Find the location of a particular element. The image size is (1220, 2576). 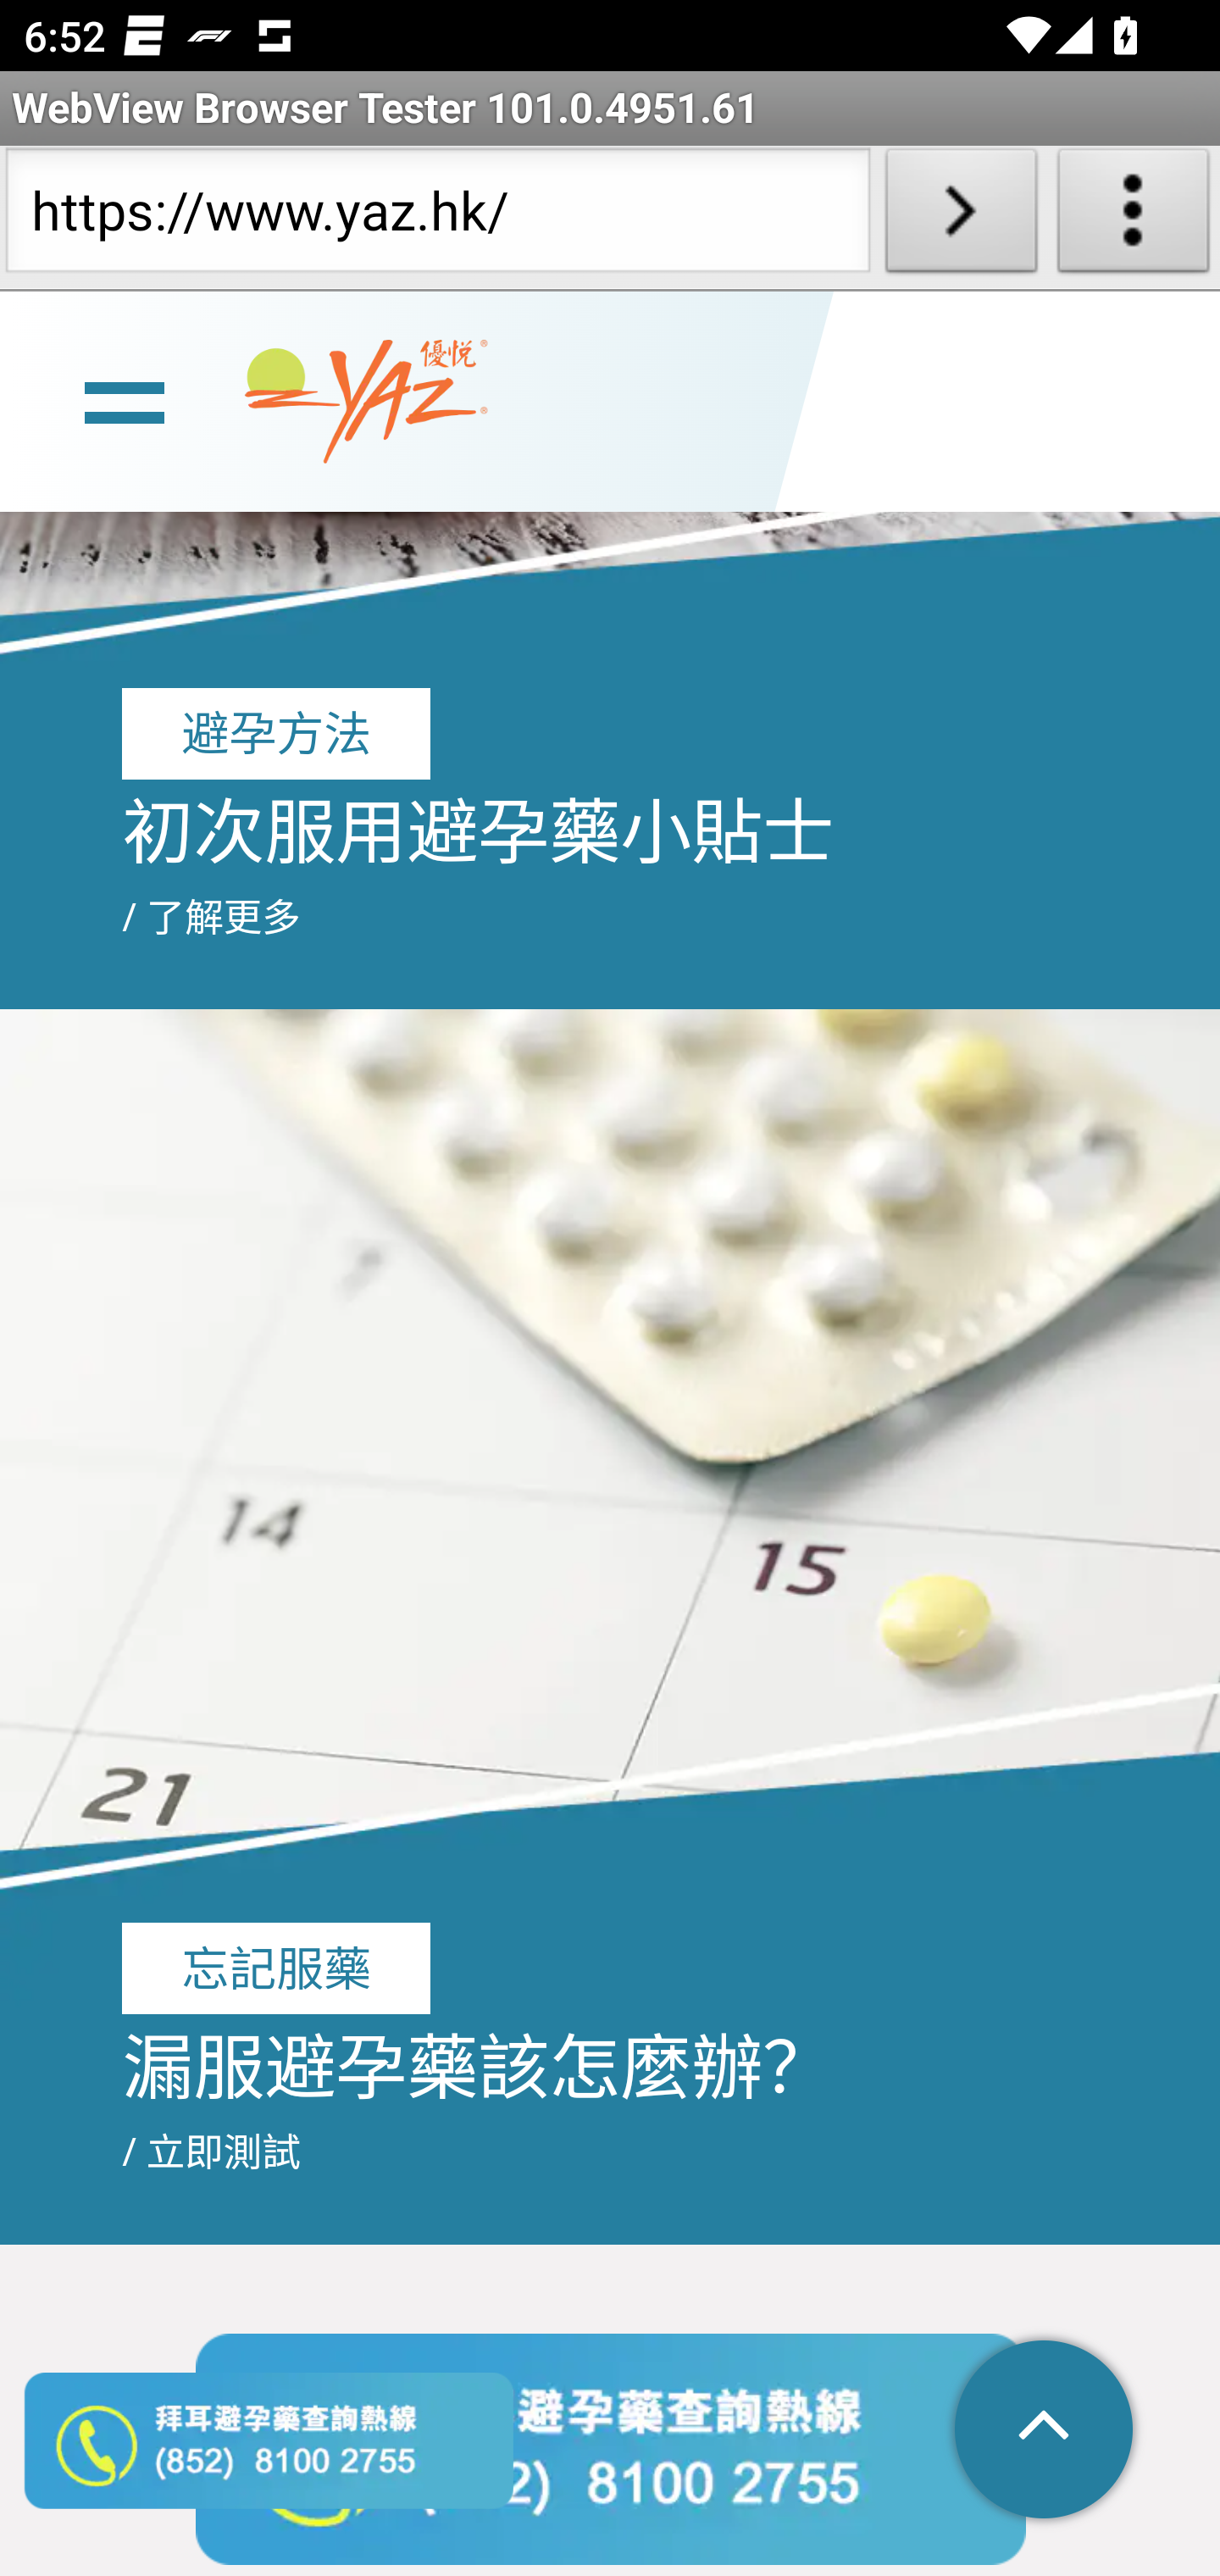

https://www.yaz.hk/ is located at coordinates (437, 217).